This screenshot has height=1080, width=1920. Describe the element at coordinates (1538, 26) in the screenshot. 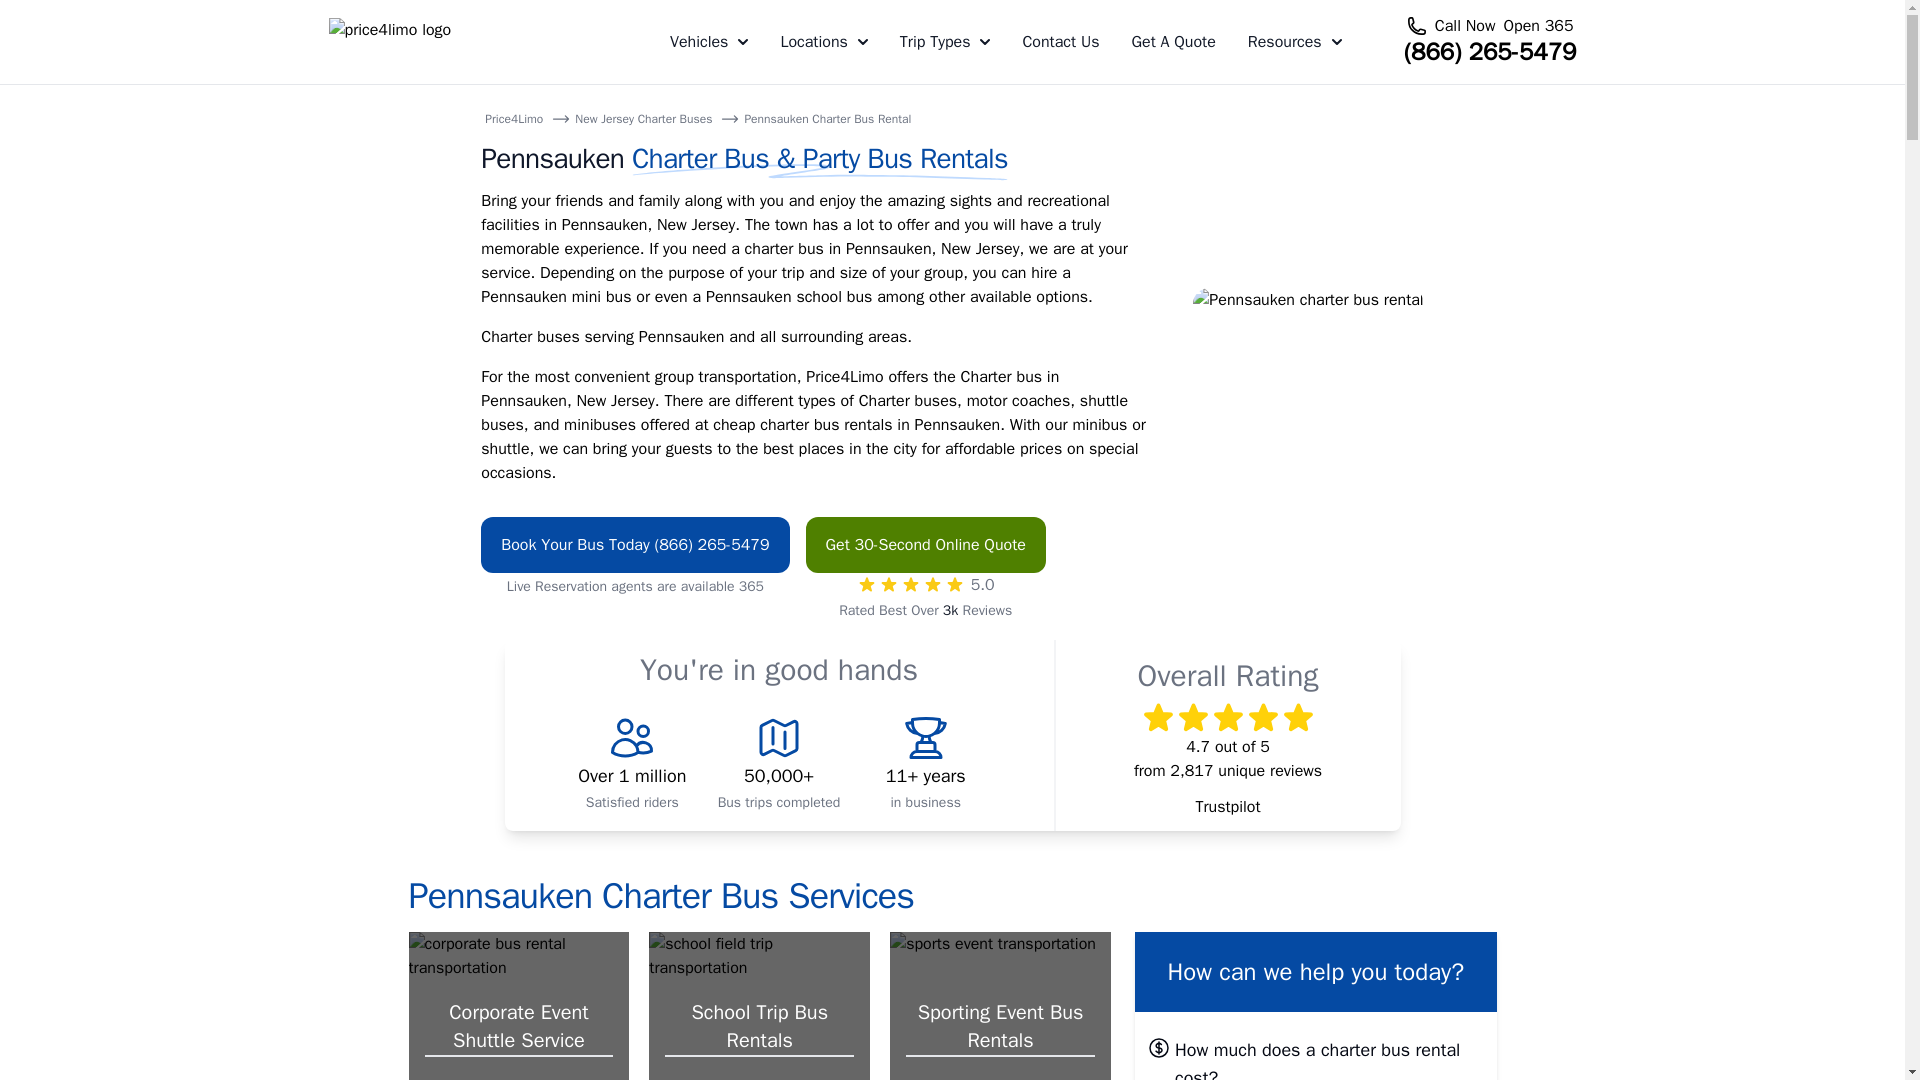

I see `Open 365` at that location.